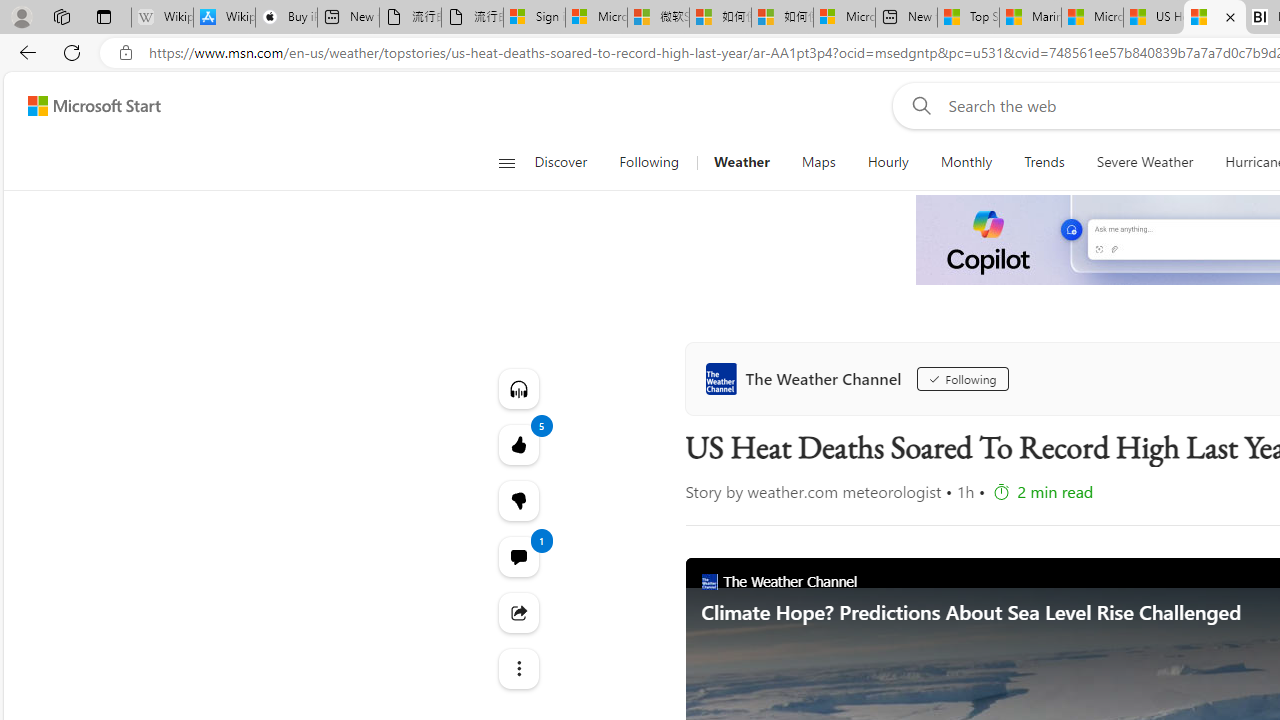 The width and height of the screenshot is (1280, 720). I want to click on Hourly, so click(888, 162).